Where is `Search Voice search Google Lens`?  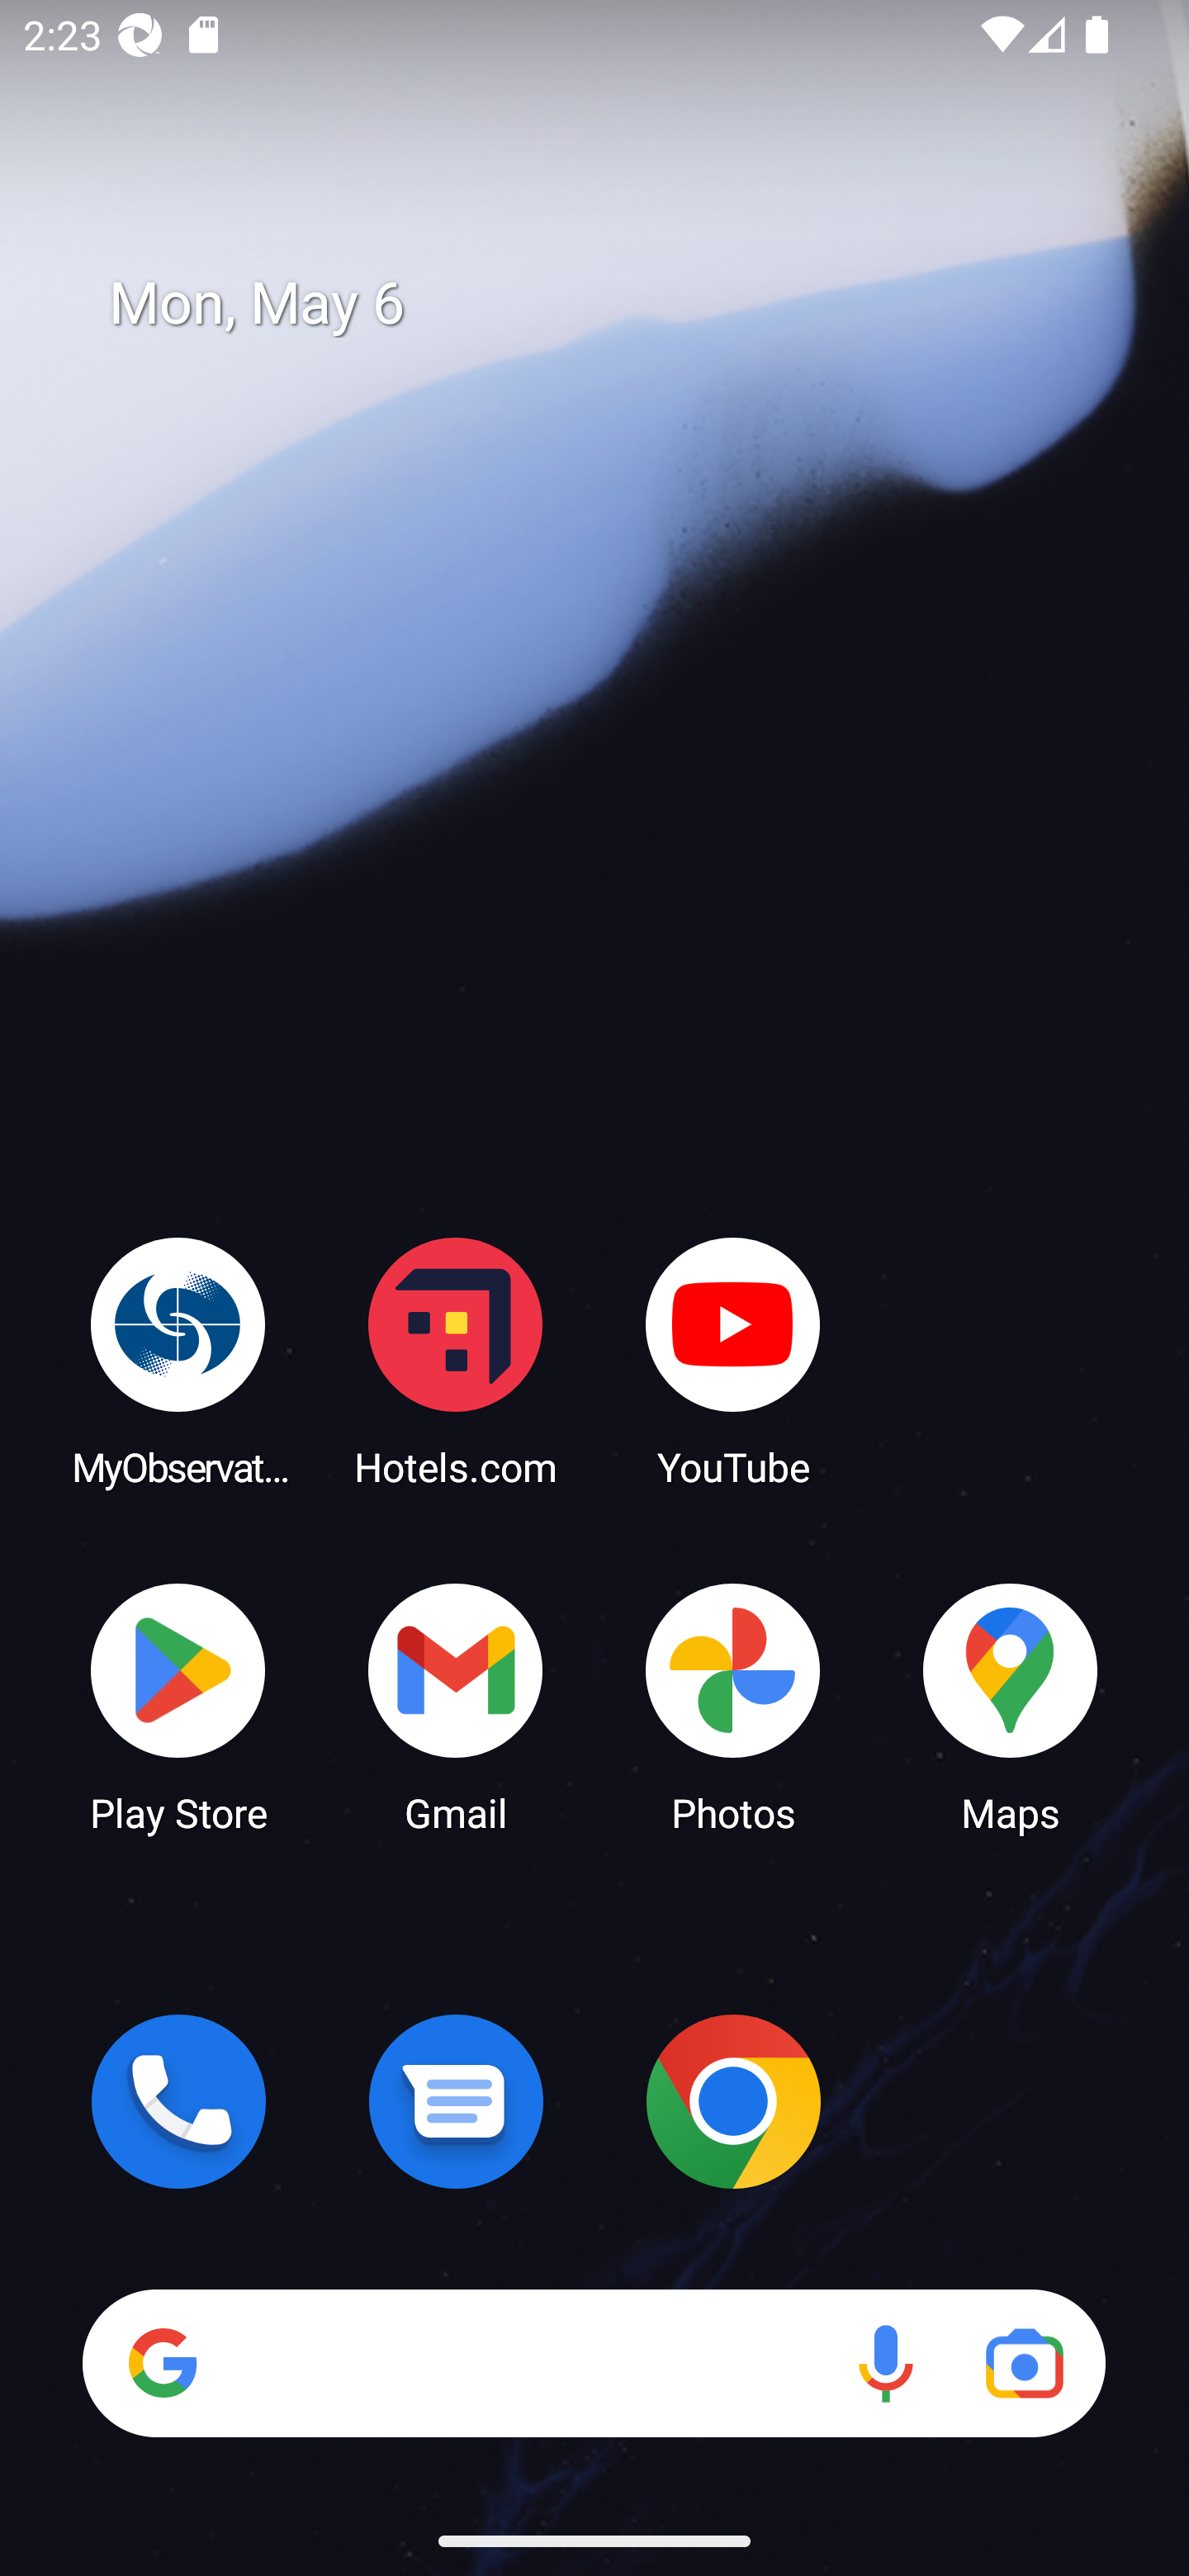
Search Voice search Google Lens is located at coordinates (594, 2363).